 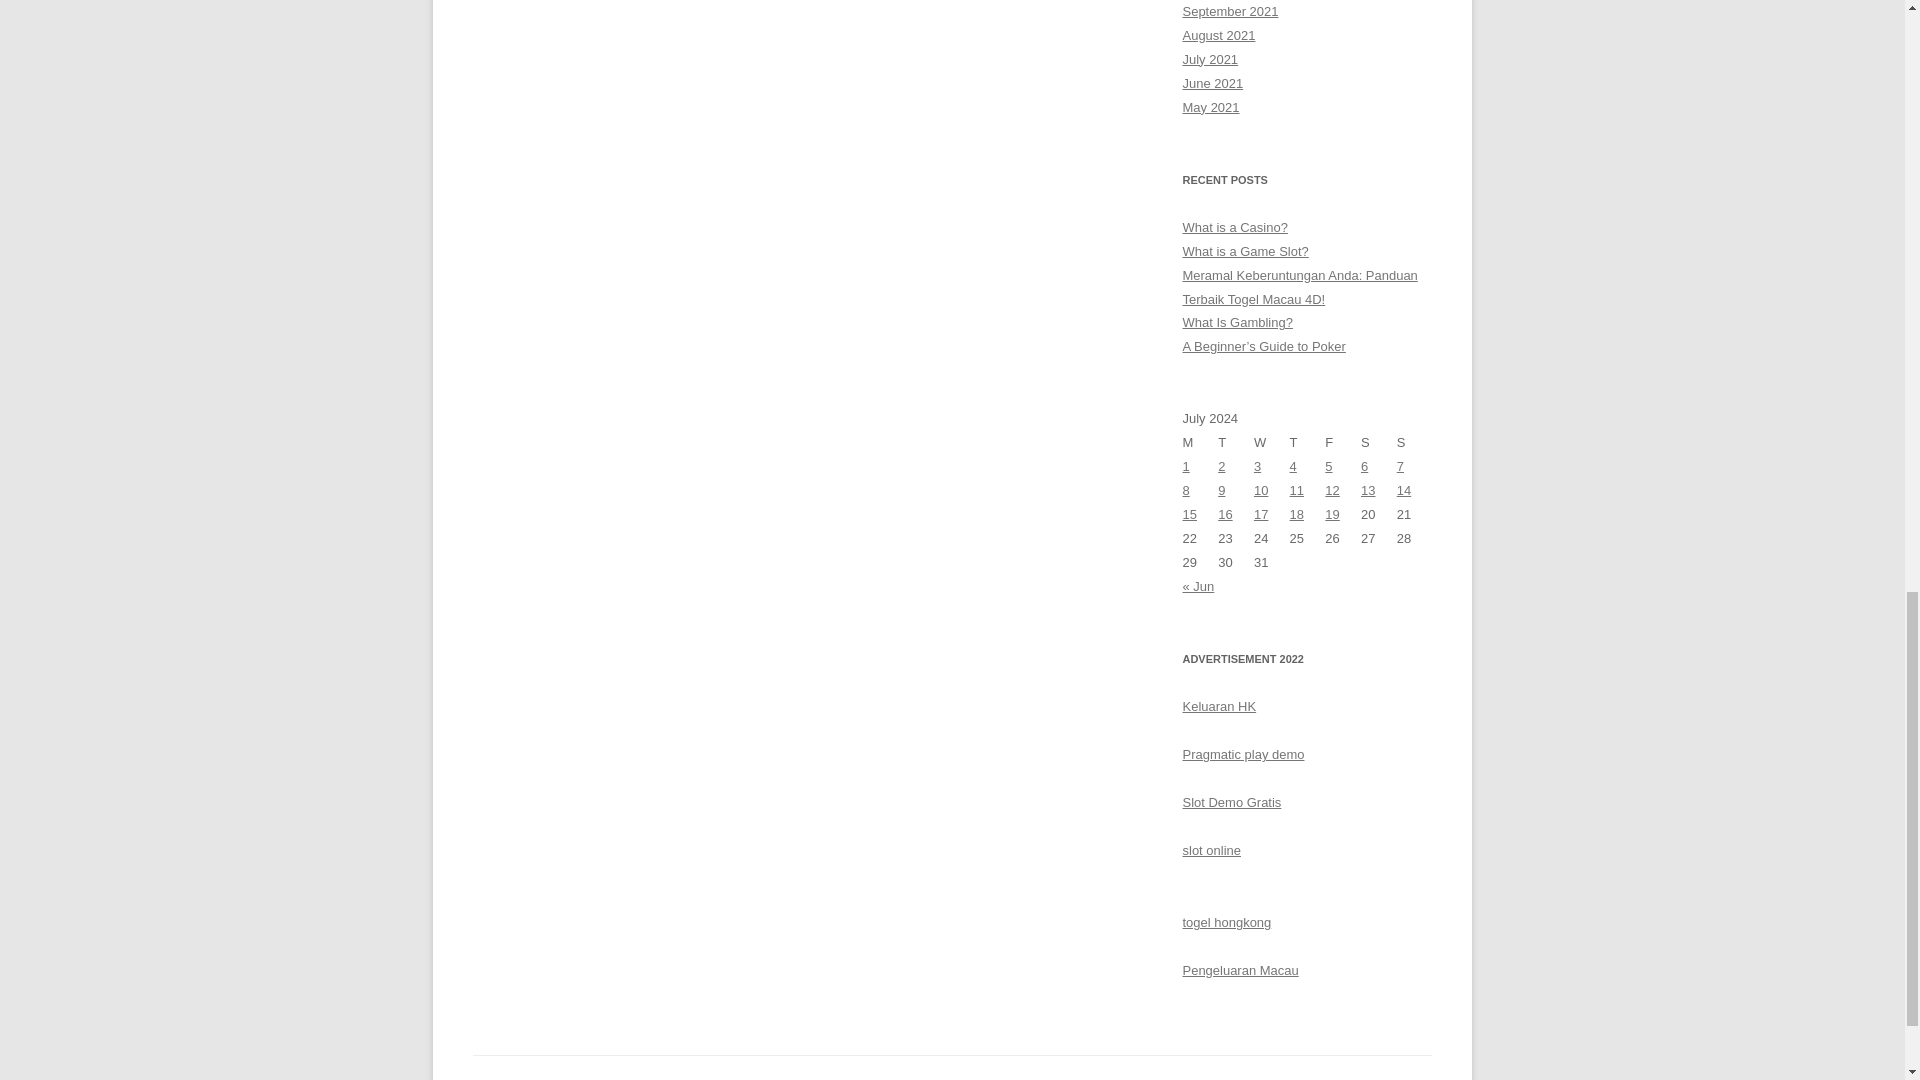 I want to click on Friday, so click(x=1342, y=442).